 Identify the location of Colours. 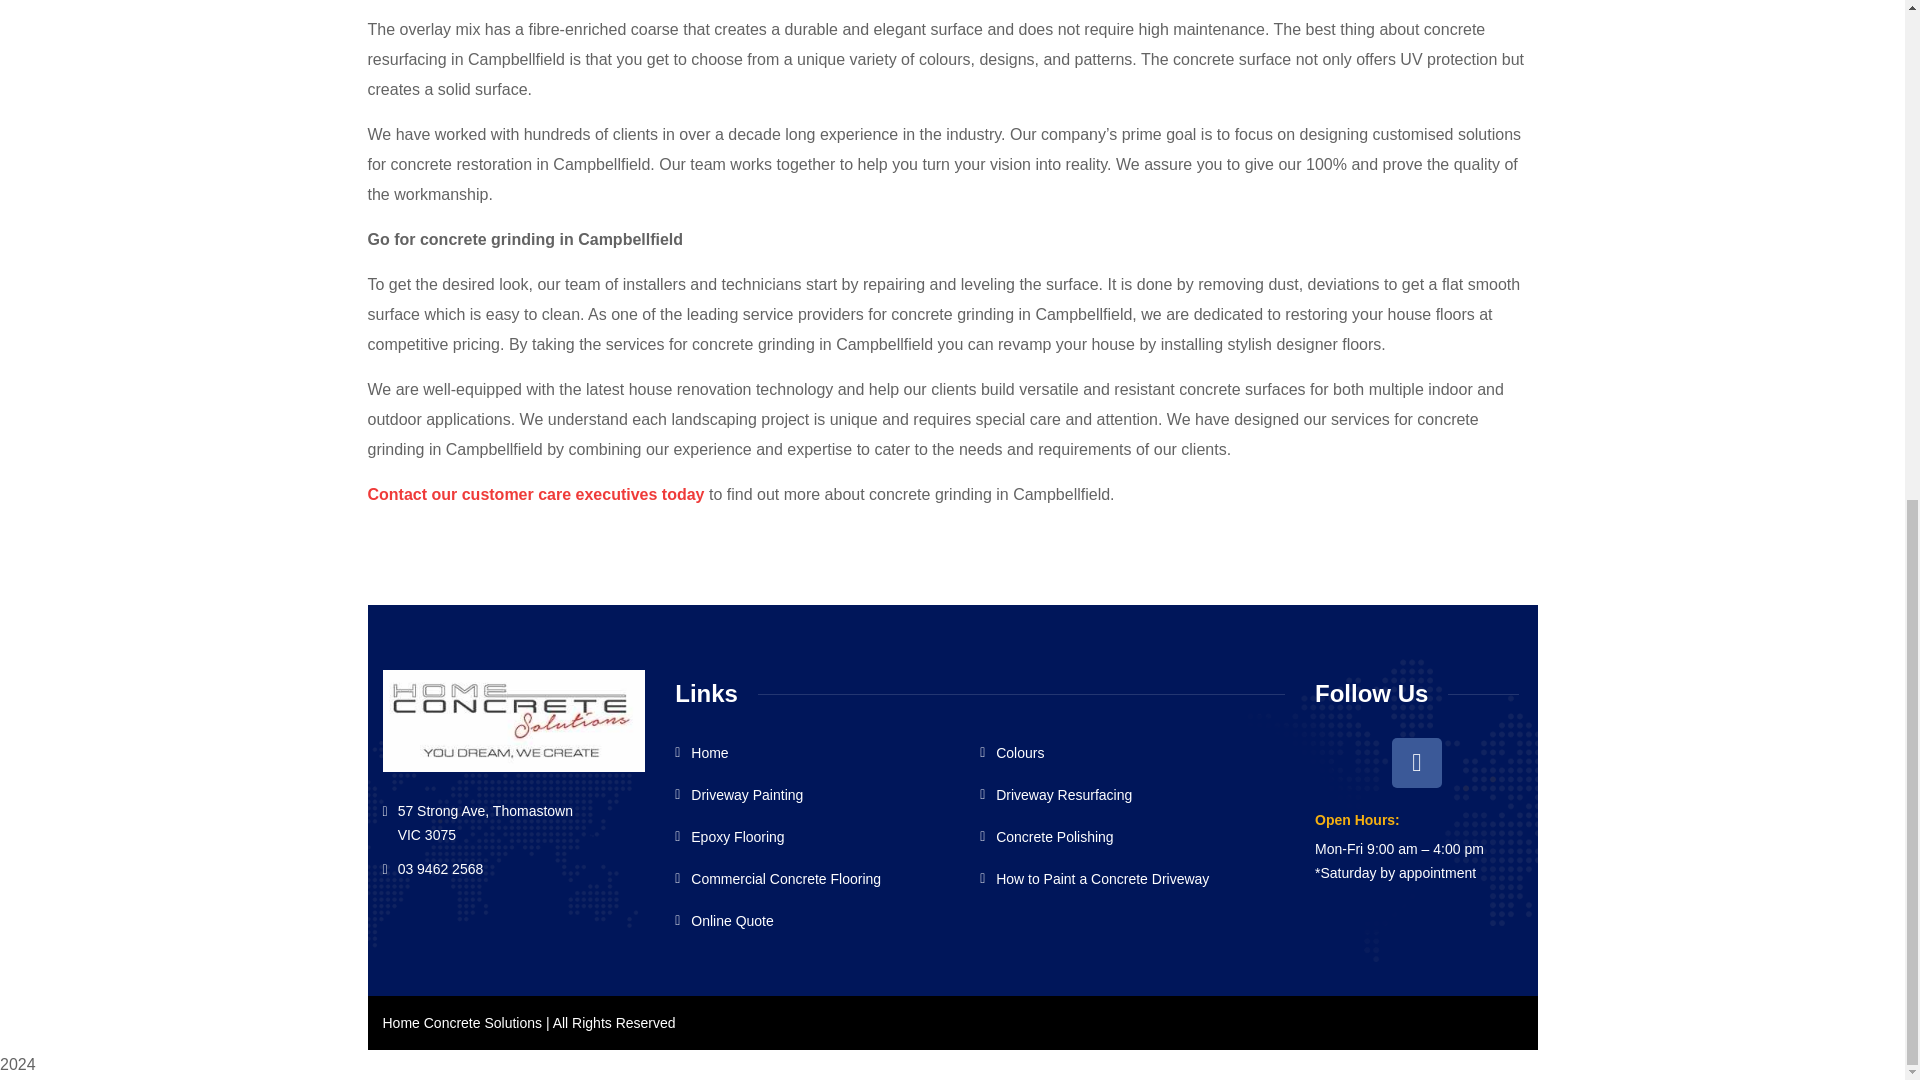
(1012, 753).